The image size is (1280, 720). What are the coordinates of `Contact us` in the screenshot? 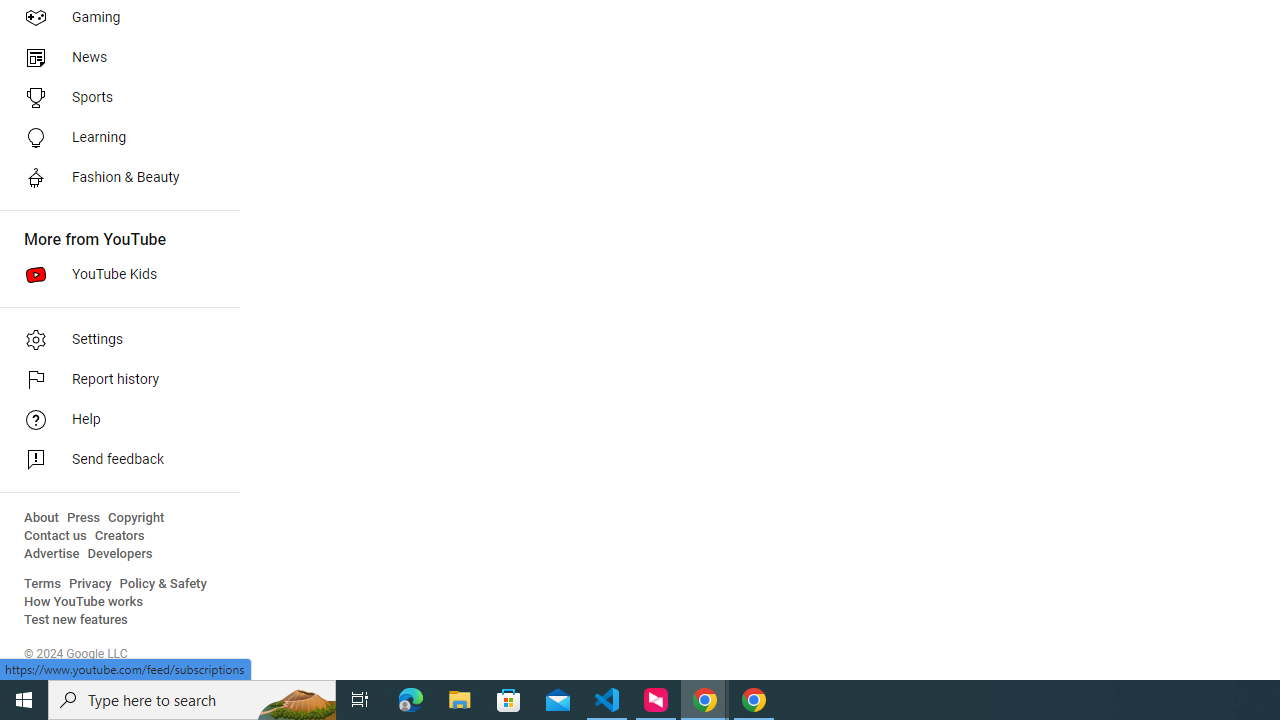 It's located at (56, 536).